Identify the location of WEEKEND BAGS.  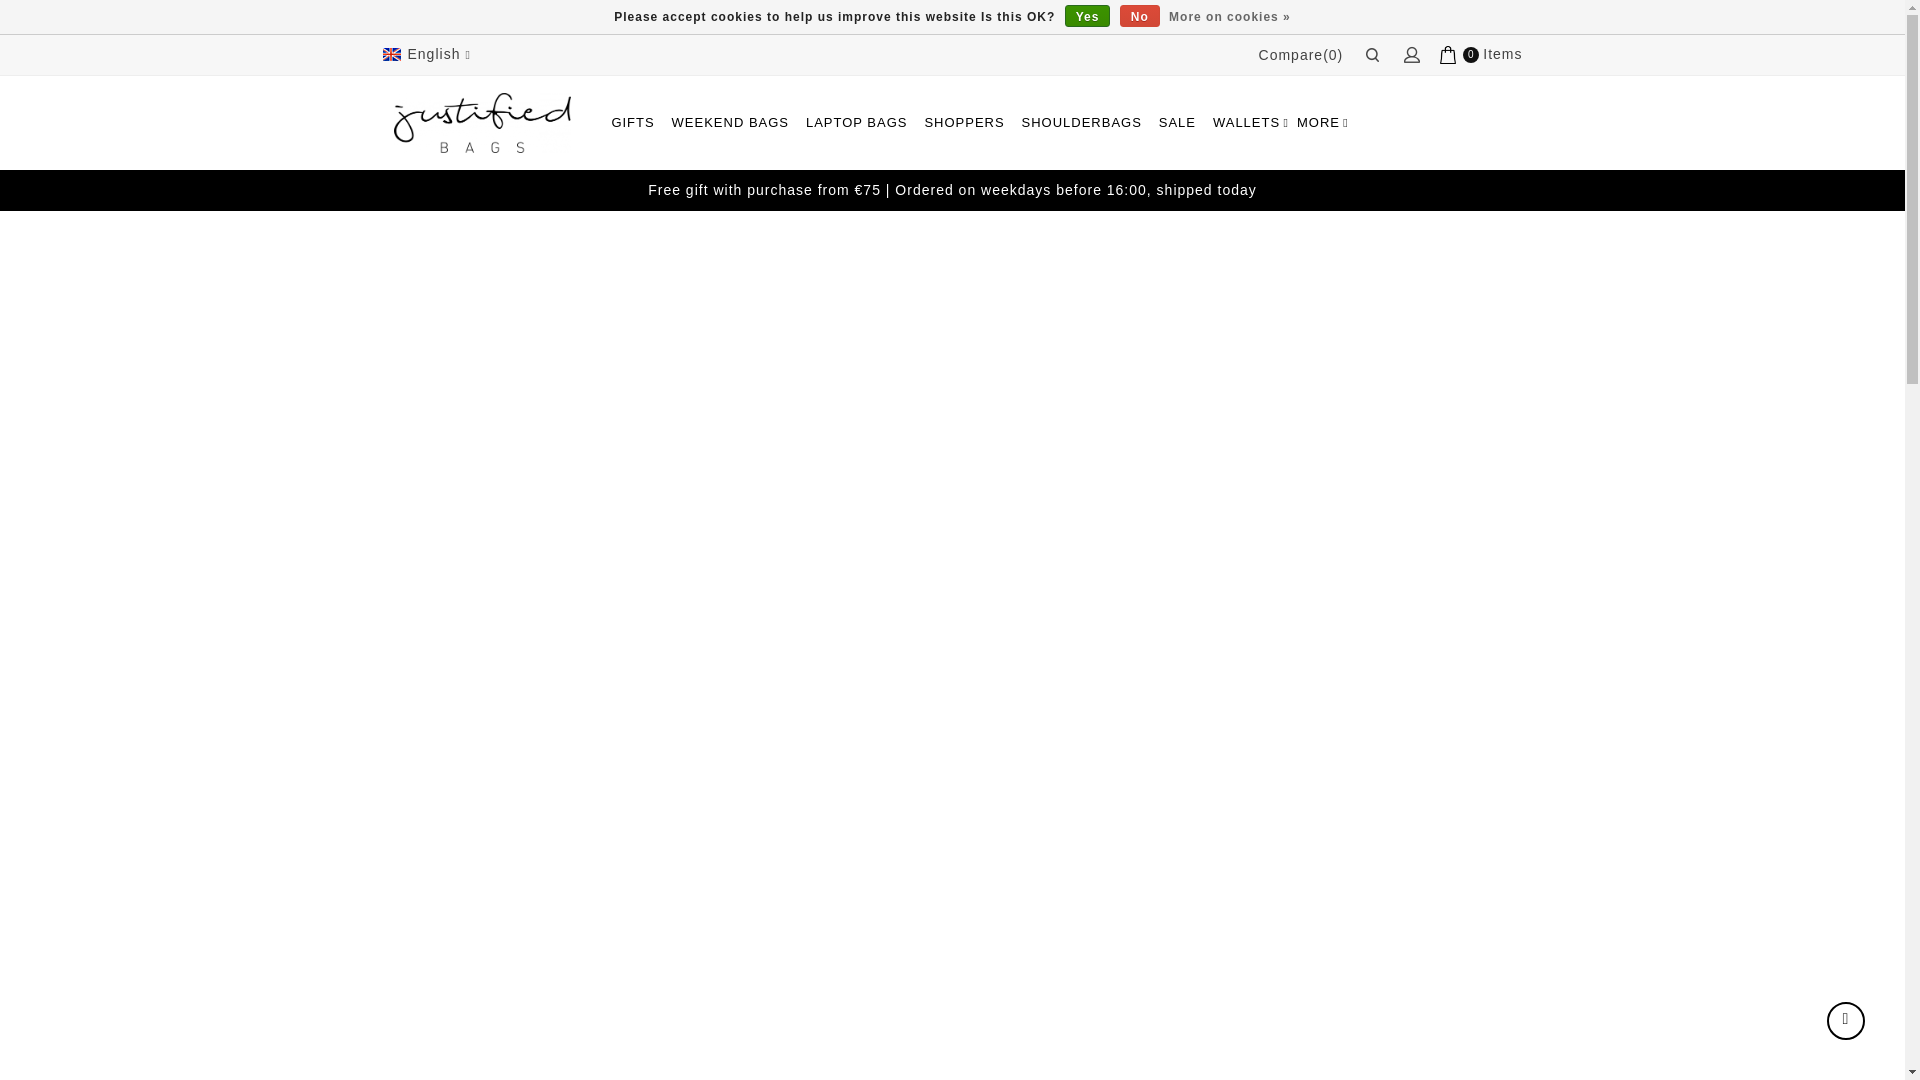
(730, 122).